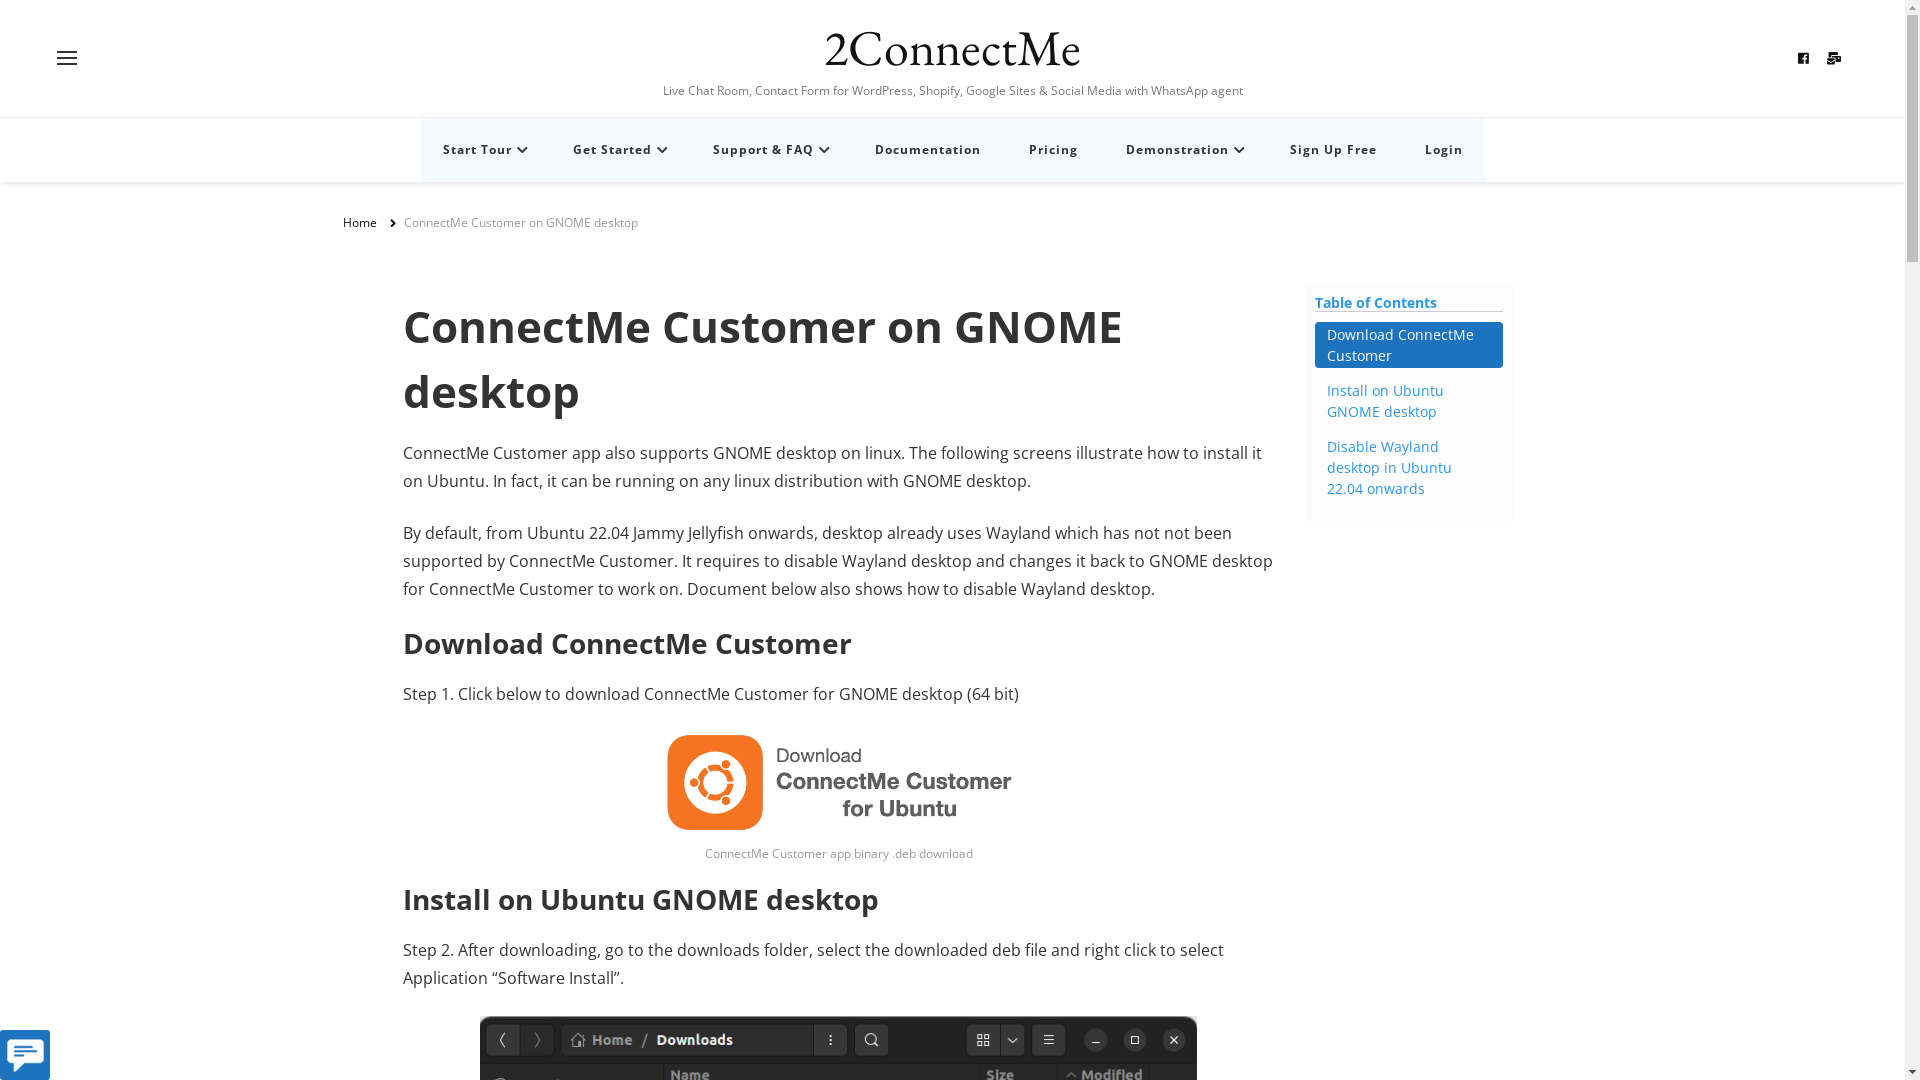 Image resolution: width=1920 pixels, height=1080 pixels. Describe the element at coordinates (952, 48) in the screenshot. I see `2ConnectMe` at that location.